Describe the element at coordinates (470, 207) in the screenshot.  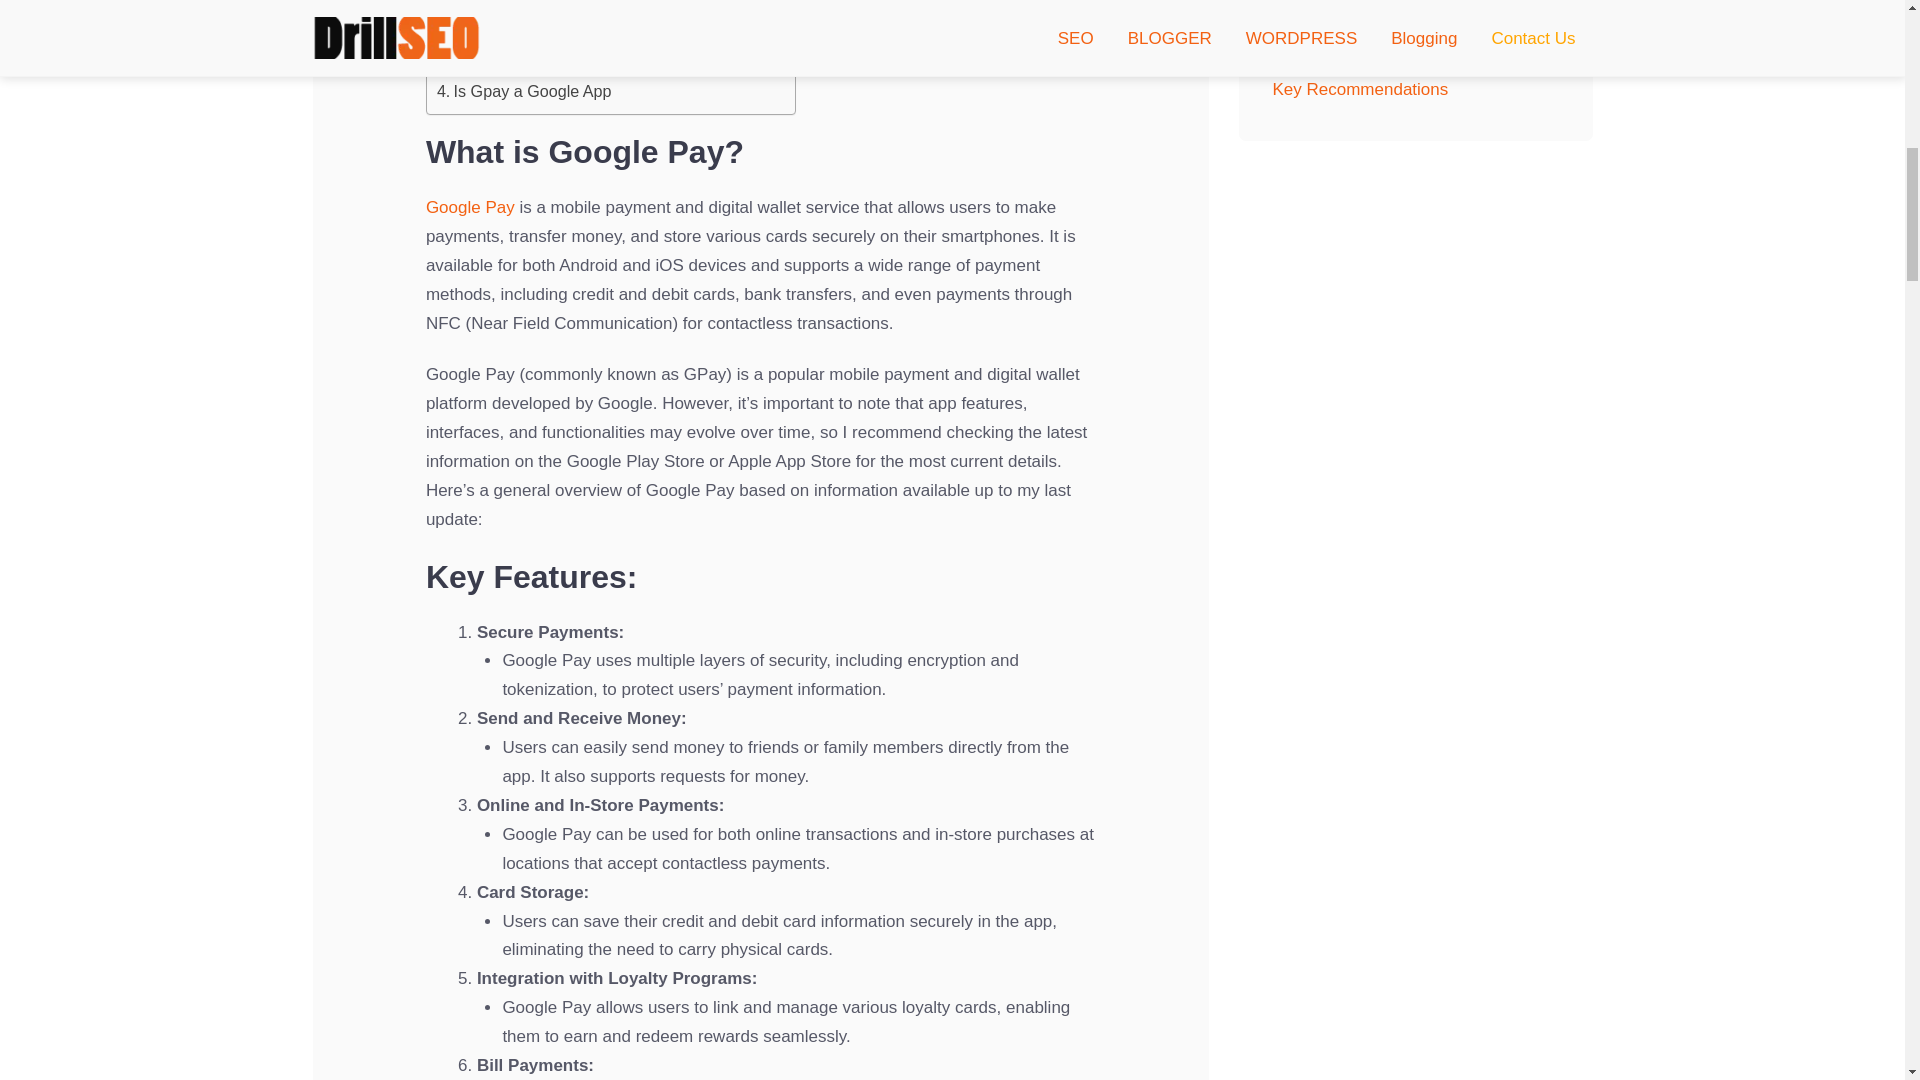
I see `Google Pay` at that location.